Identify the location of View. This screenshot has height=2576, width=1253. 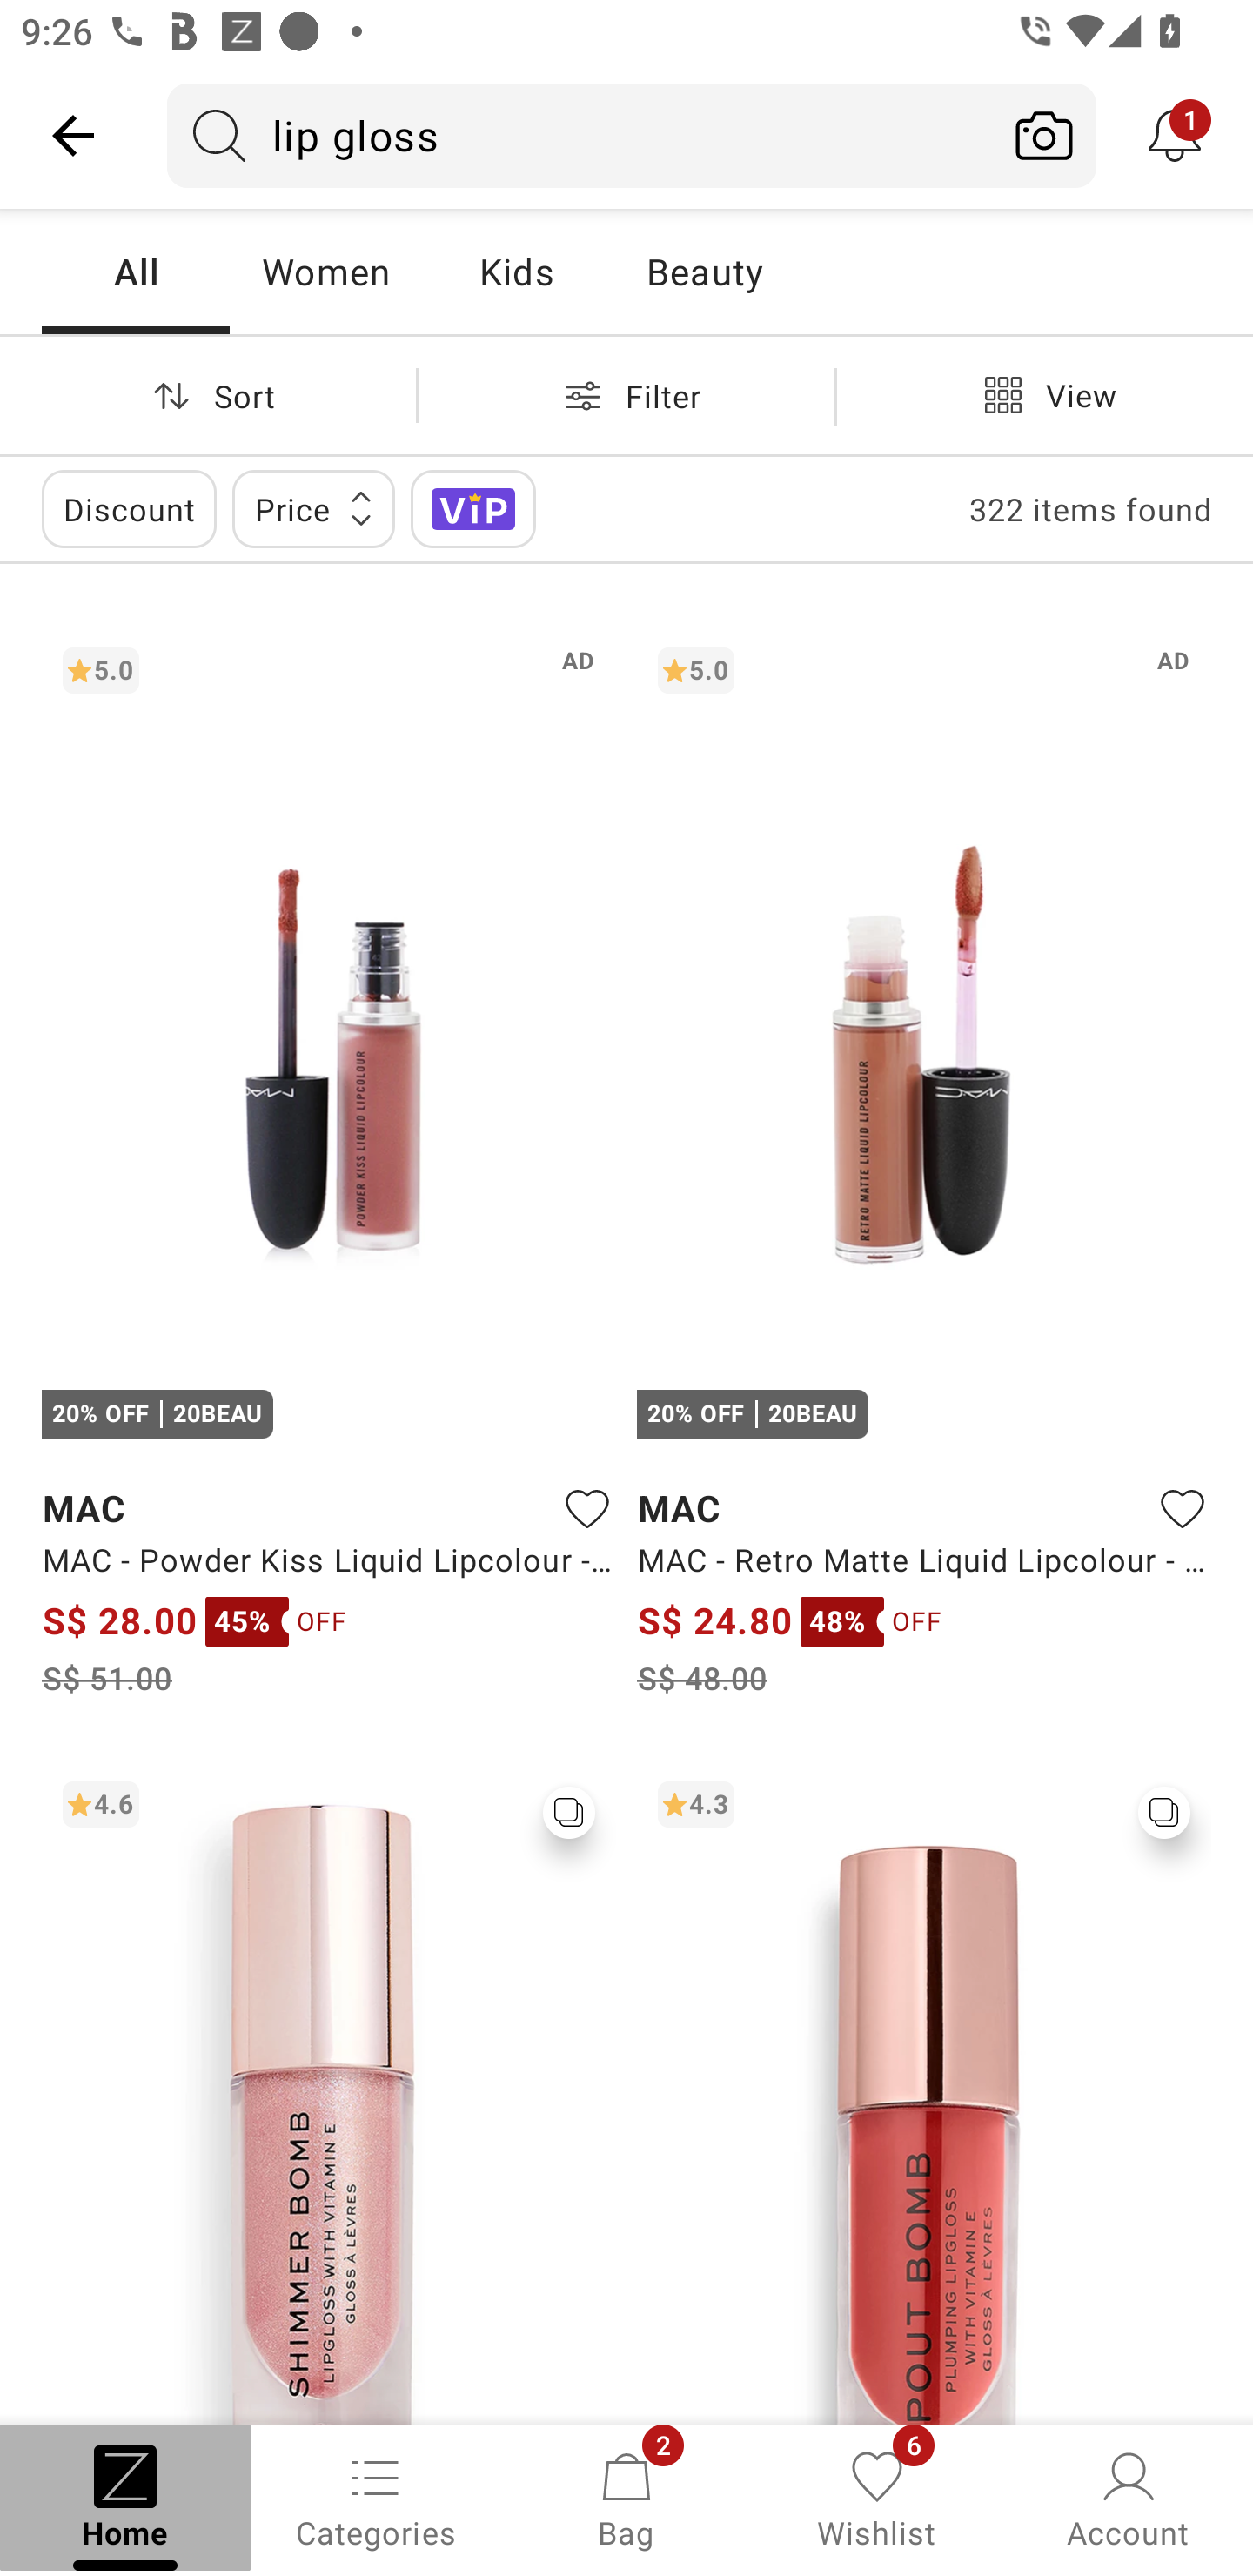
(1044, 395).